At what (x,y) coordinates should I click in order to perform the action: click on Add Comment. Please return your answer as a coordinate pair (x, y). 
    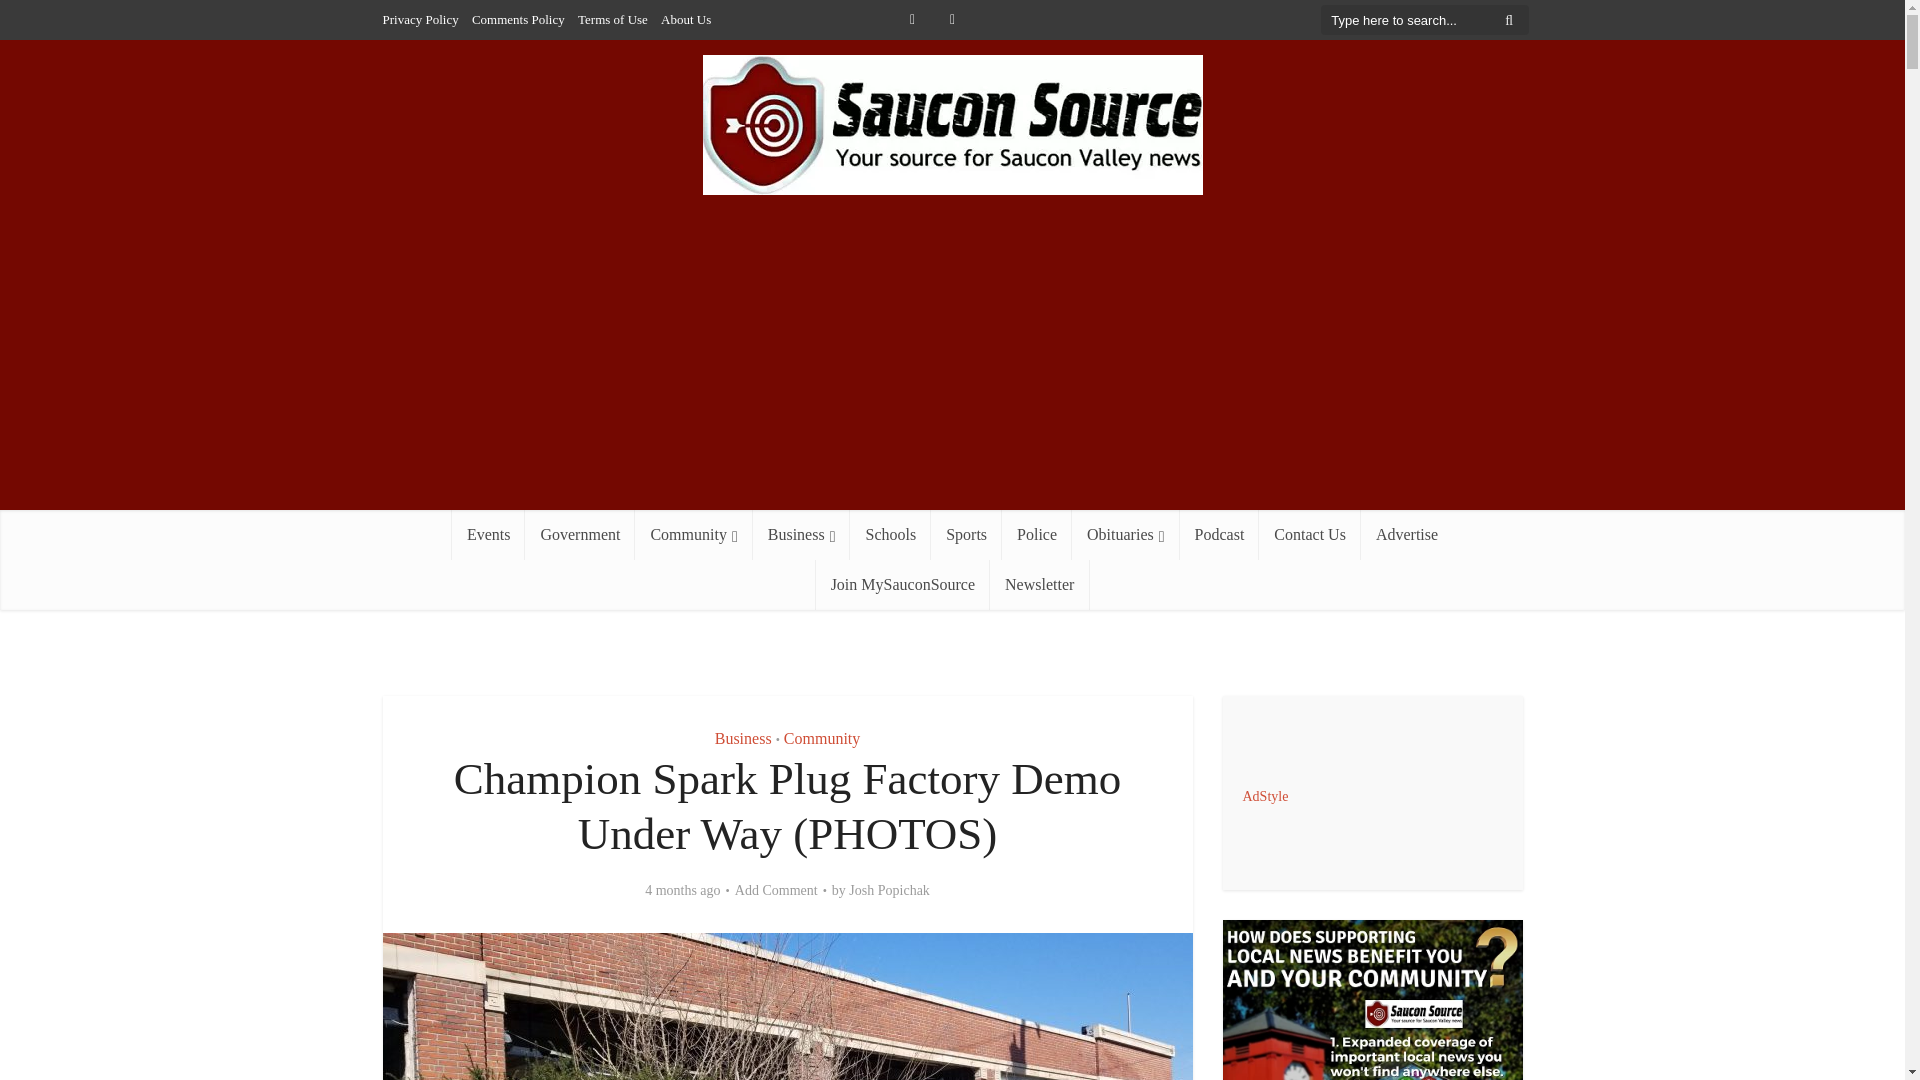
    Looking at the image, I should click on (776, 890).